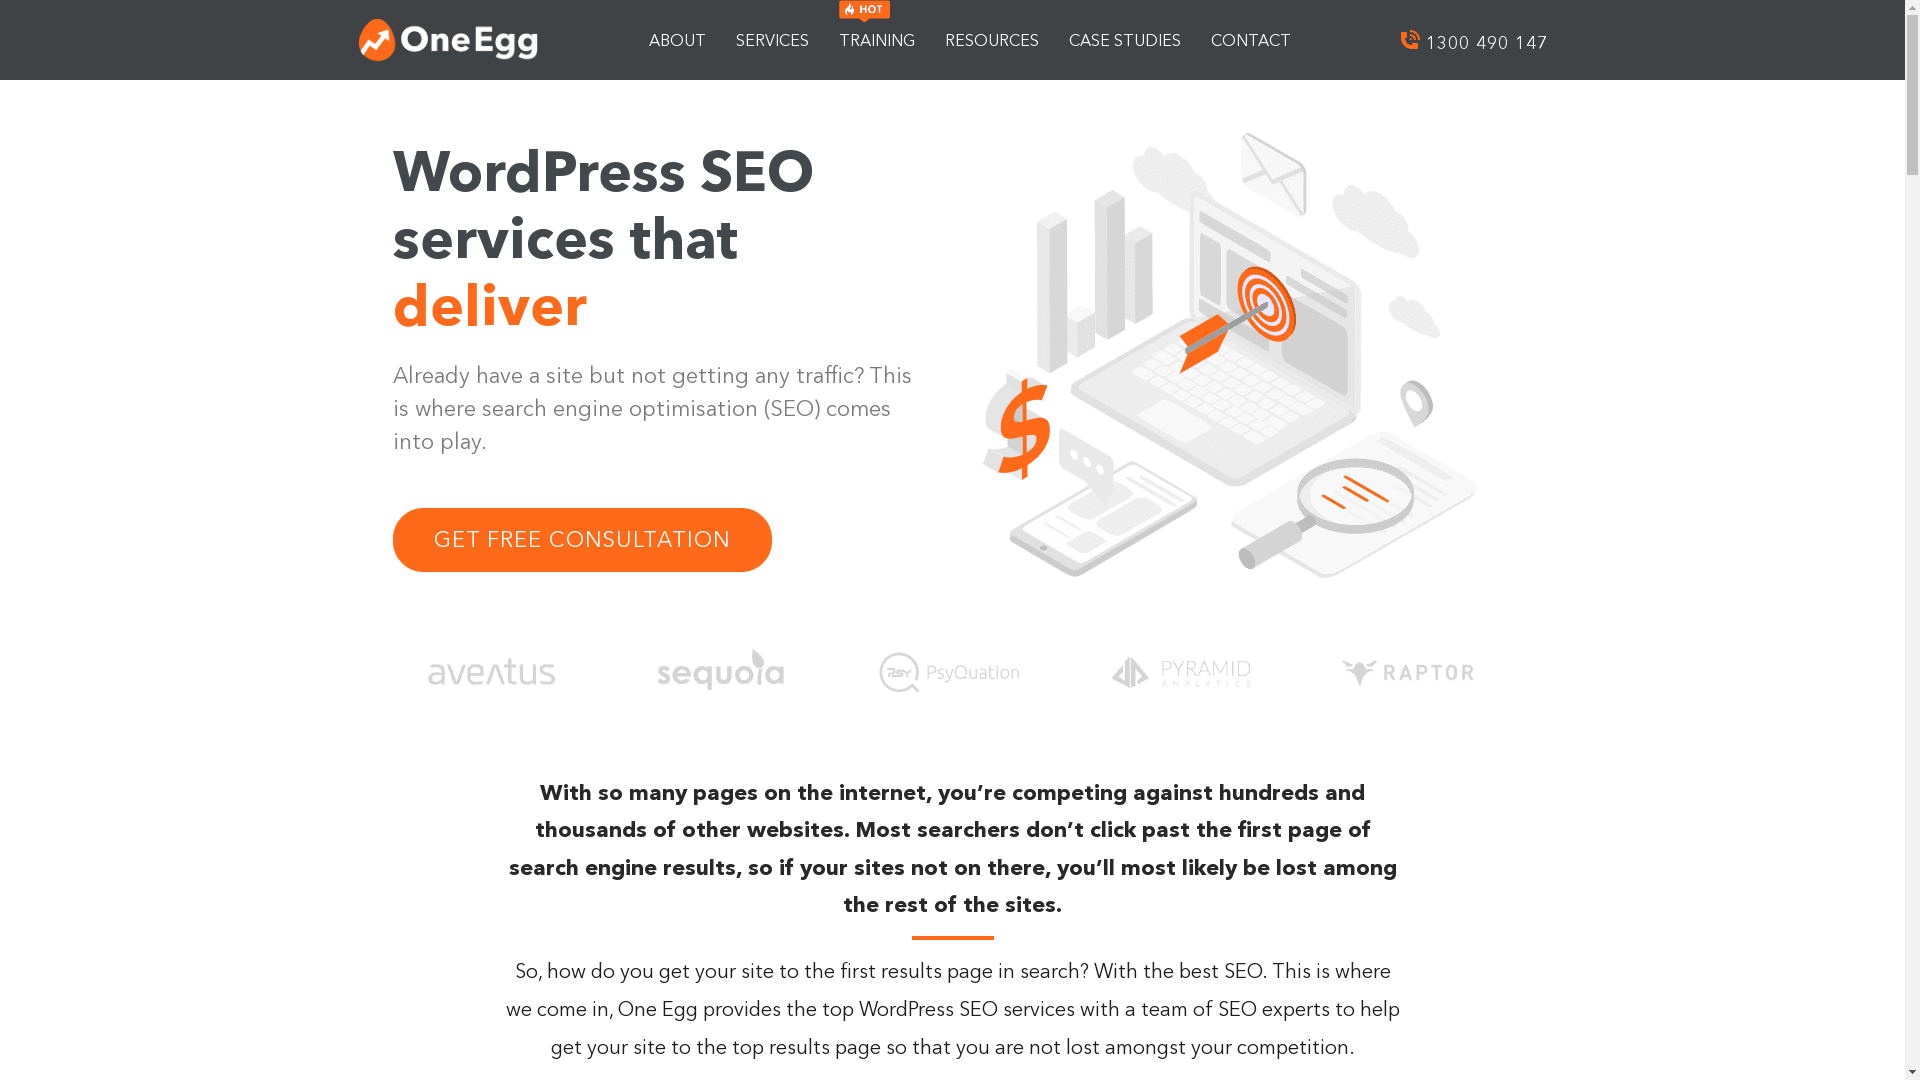 The width and height of the screenshot is (1920, 1080). What do you see at coordinates (772, 40) in the screenshot?
I see `SERVICES` at bounding box center [772, 40].